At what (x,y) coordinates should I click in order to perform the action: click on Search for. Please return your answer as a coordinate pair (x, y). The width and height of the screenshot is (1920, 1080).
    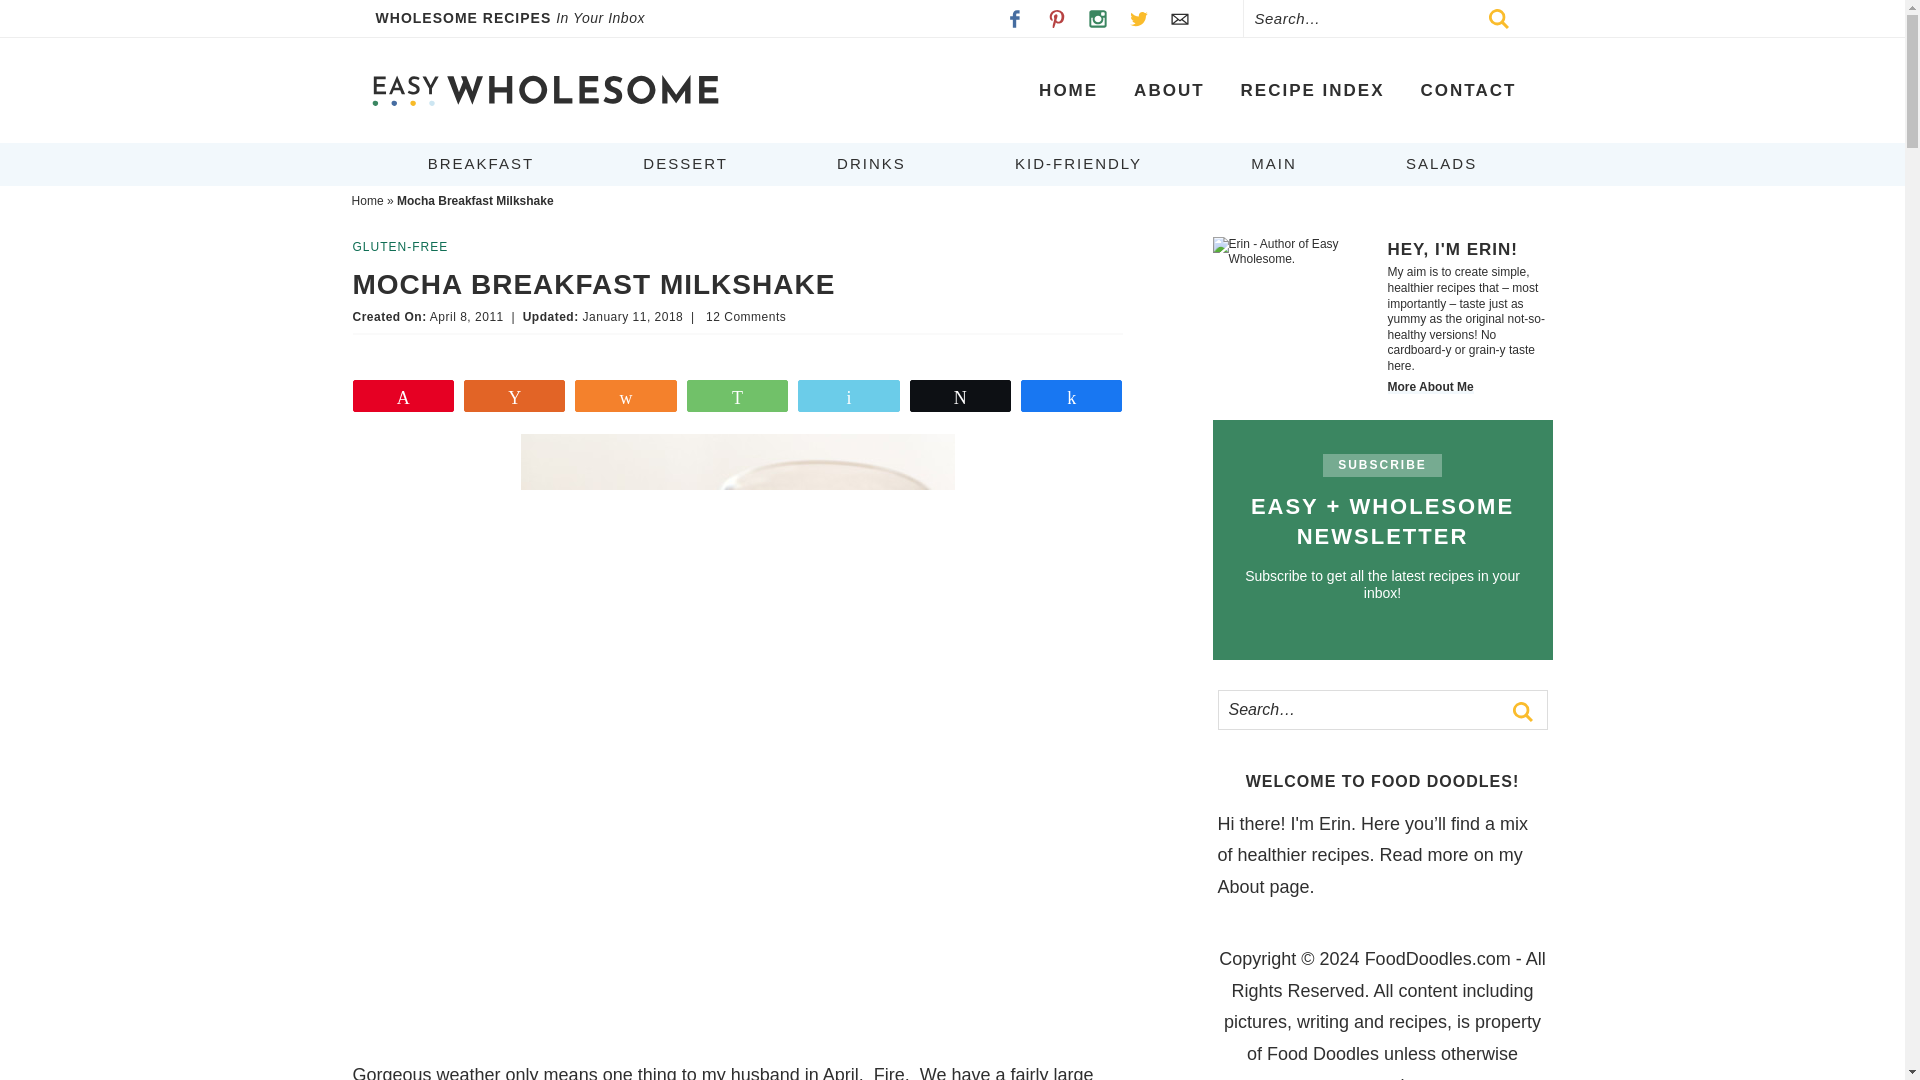
    Looking at the image, I should click on (1389, 18).